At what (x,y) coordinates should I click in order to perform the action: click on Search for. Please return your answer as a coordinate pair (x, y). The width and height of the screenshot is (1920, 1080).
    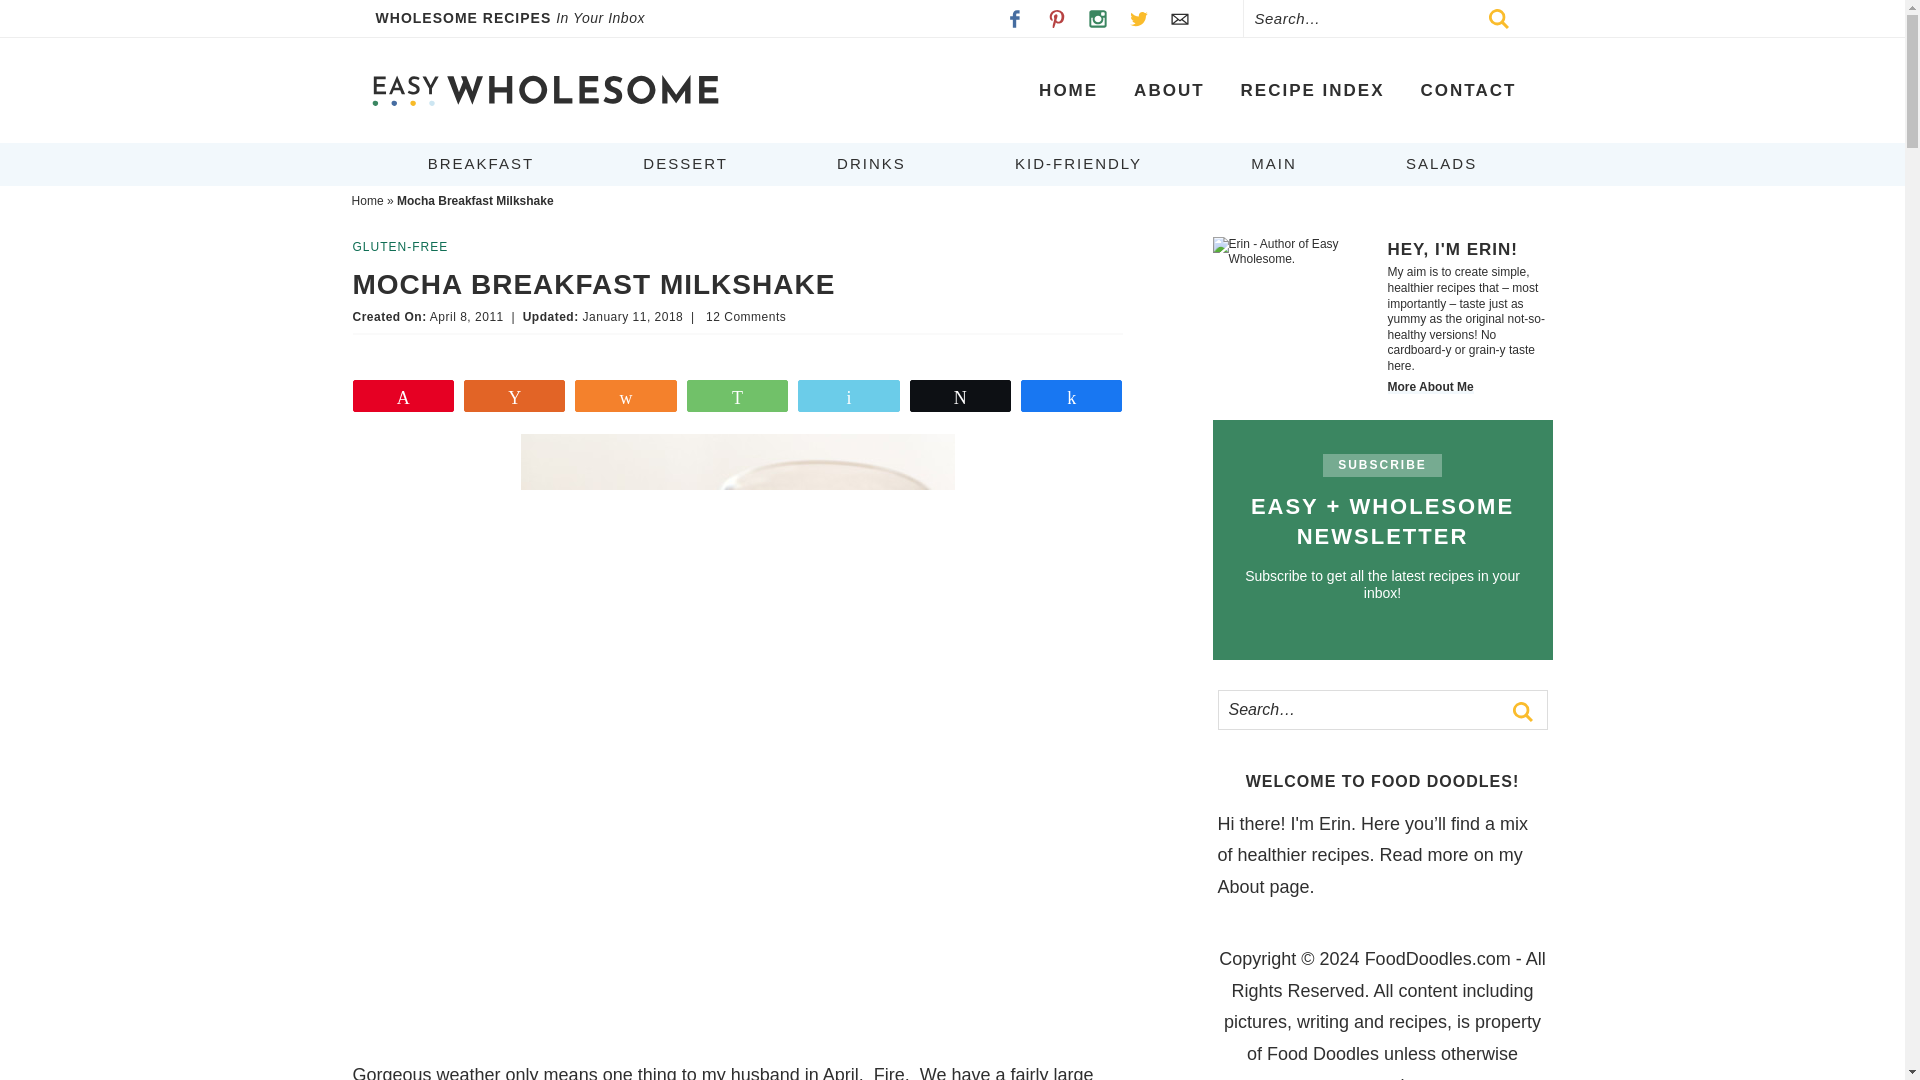
    Looking at the image, I should click on (1389, 18).